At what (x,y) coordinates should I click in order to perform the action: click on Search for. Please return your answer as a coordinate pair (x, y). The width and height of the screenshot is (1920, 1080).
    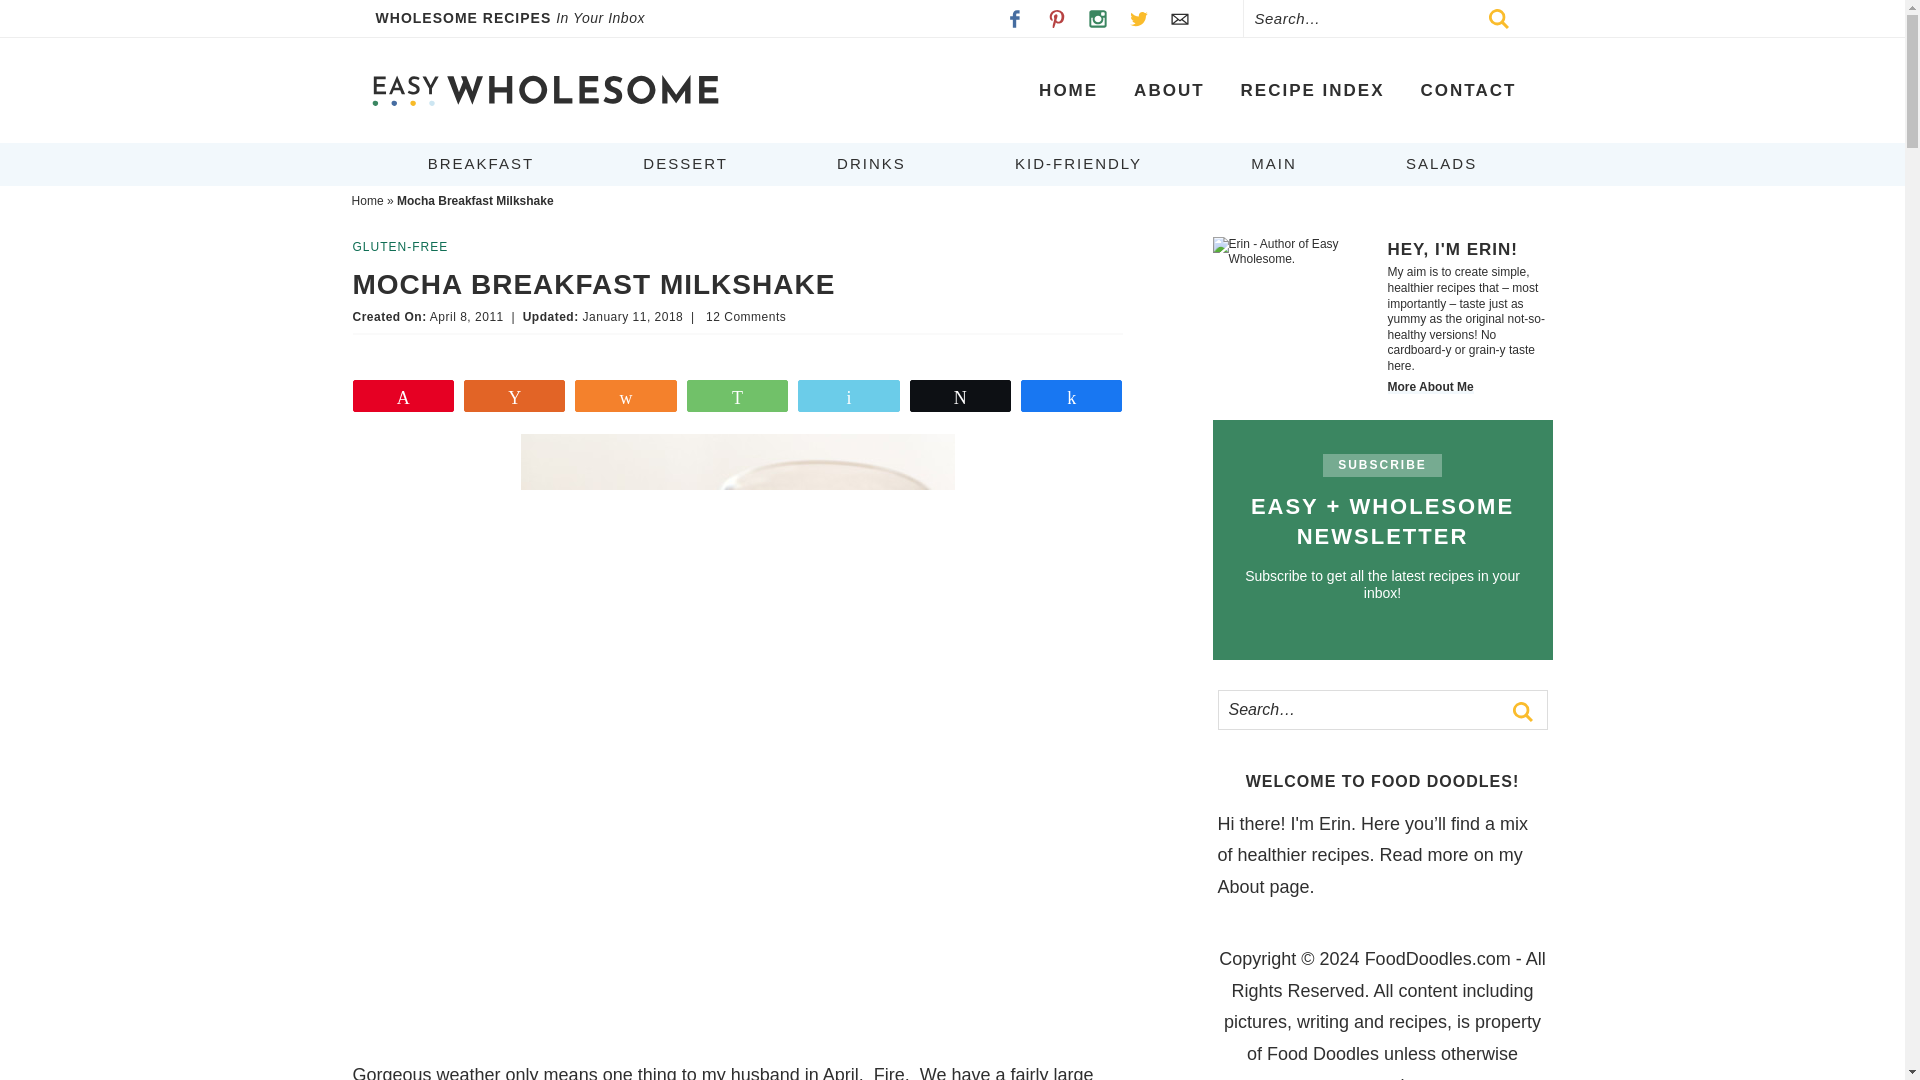
    Looking at the image, I should click on (1389, 18).